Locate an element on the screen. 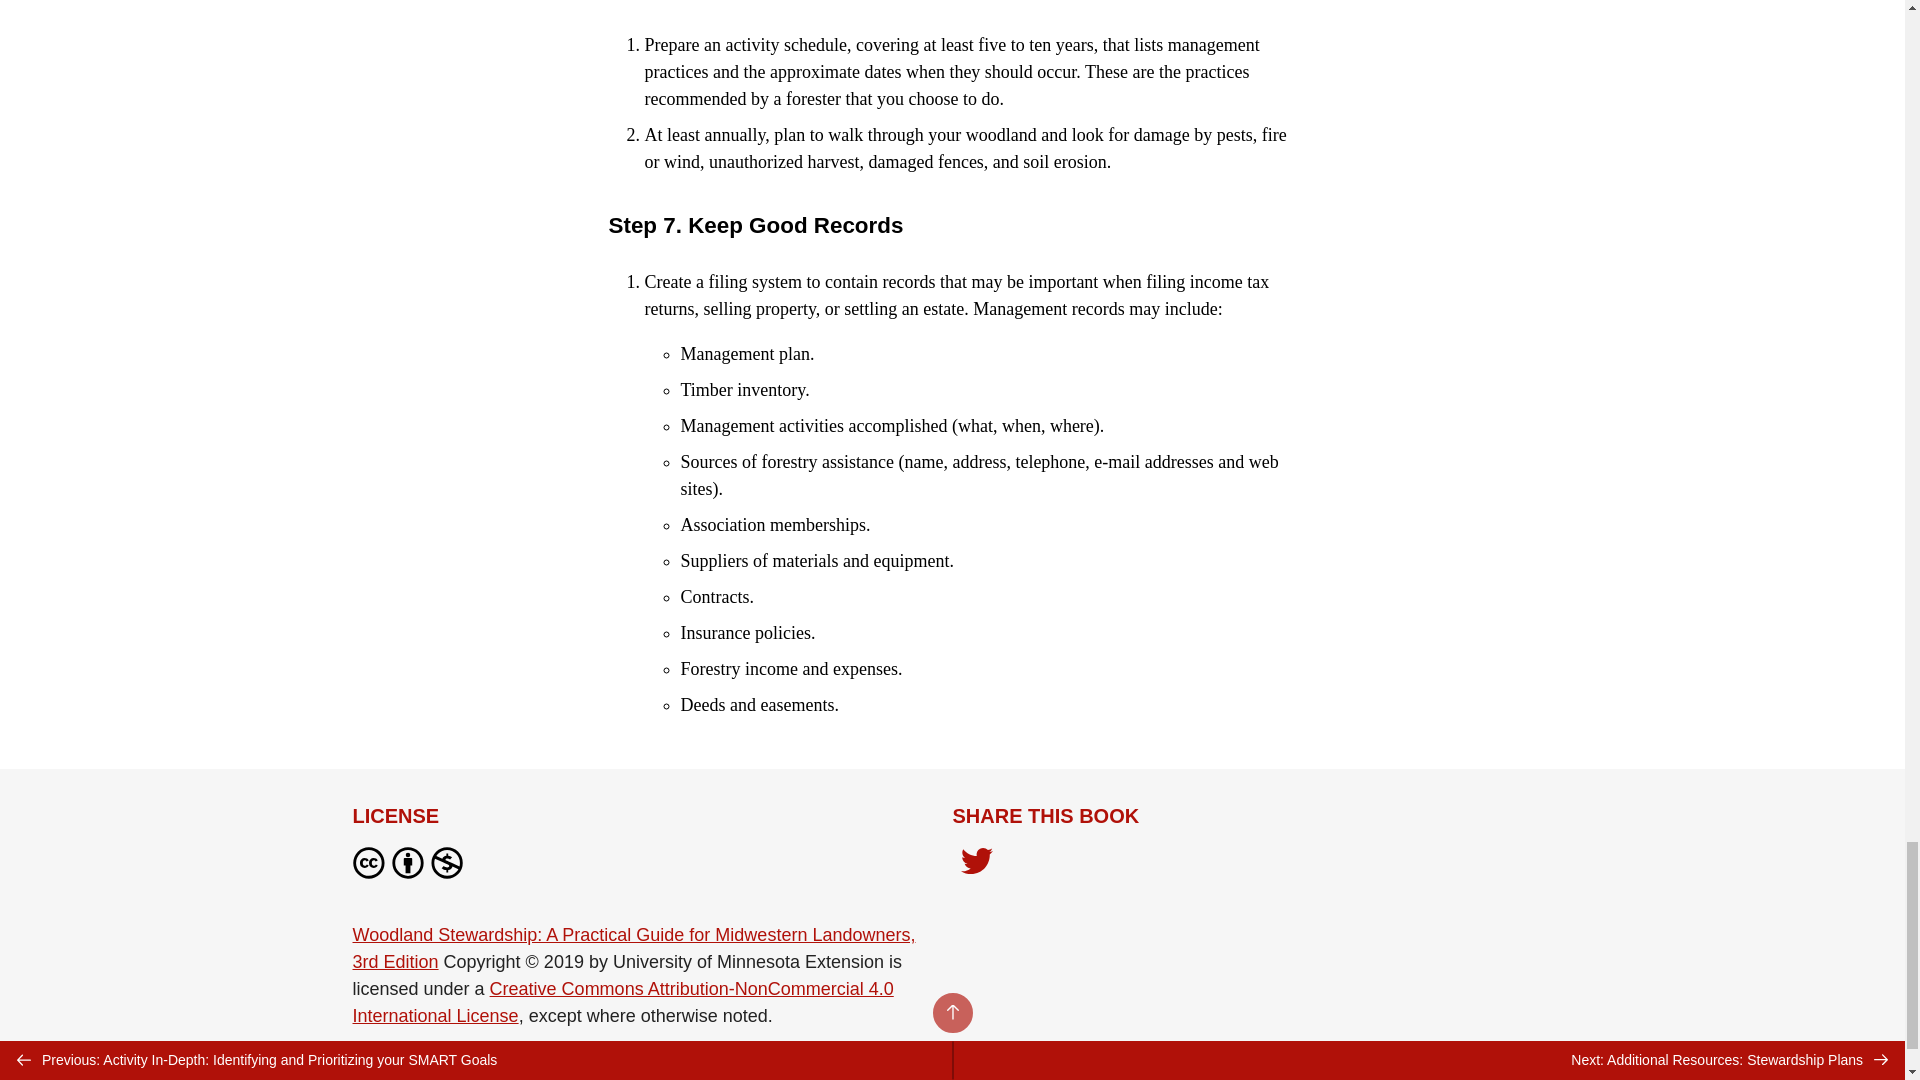 This screenshot has height=1080, width=1920. Share on Twitter is located at coordinates (976, 862).